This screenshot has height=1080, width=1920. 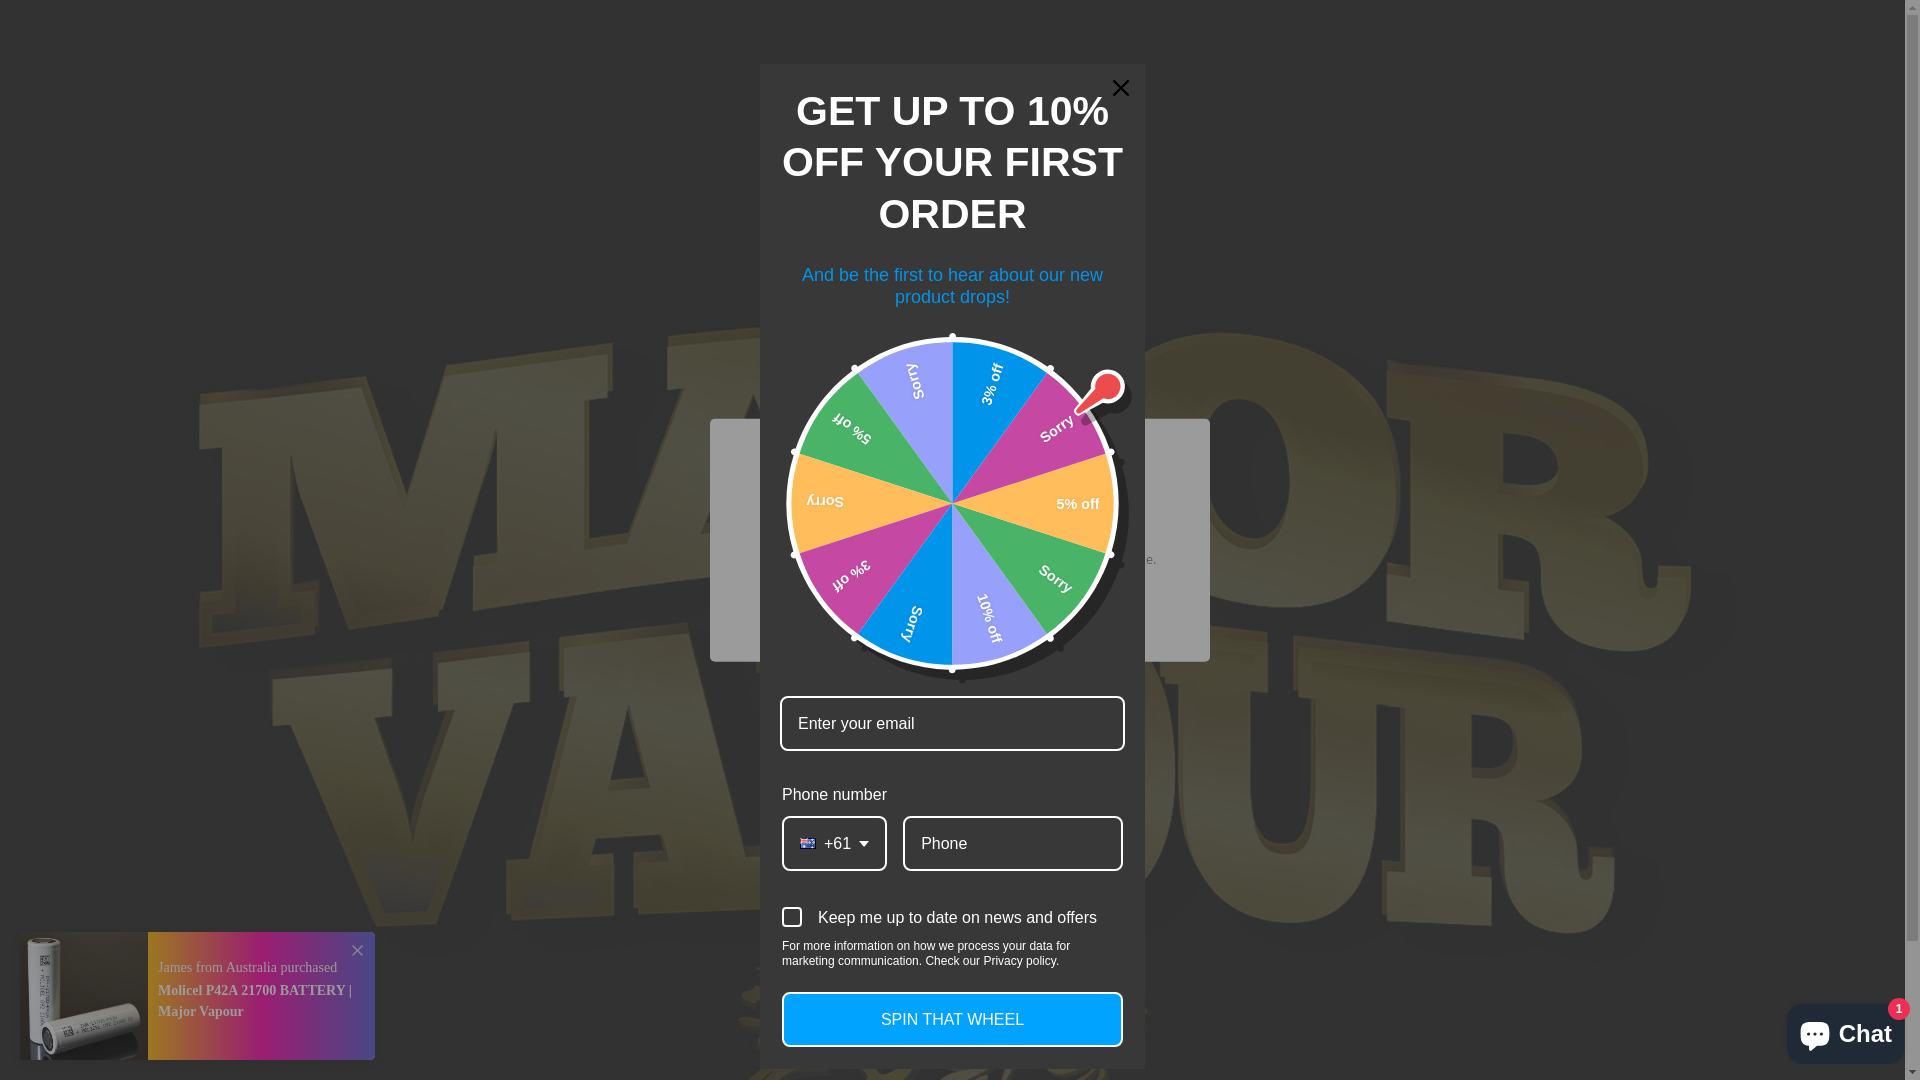 I want to click on Create account, so click(x=1386, y=66).